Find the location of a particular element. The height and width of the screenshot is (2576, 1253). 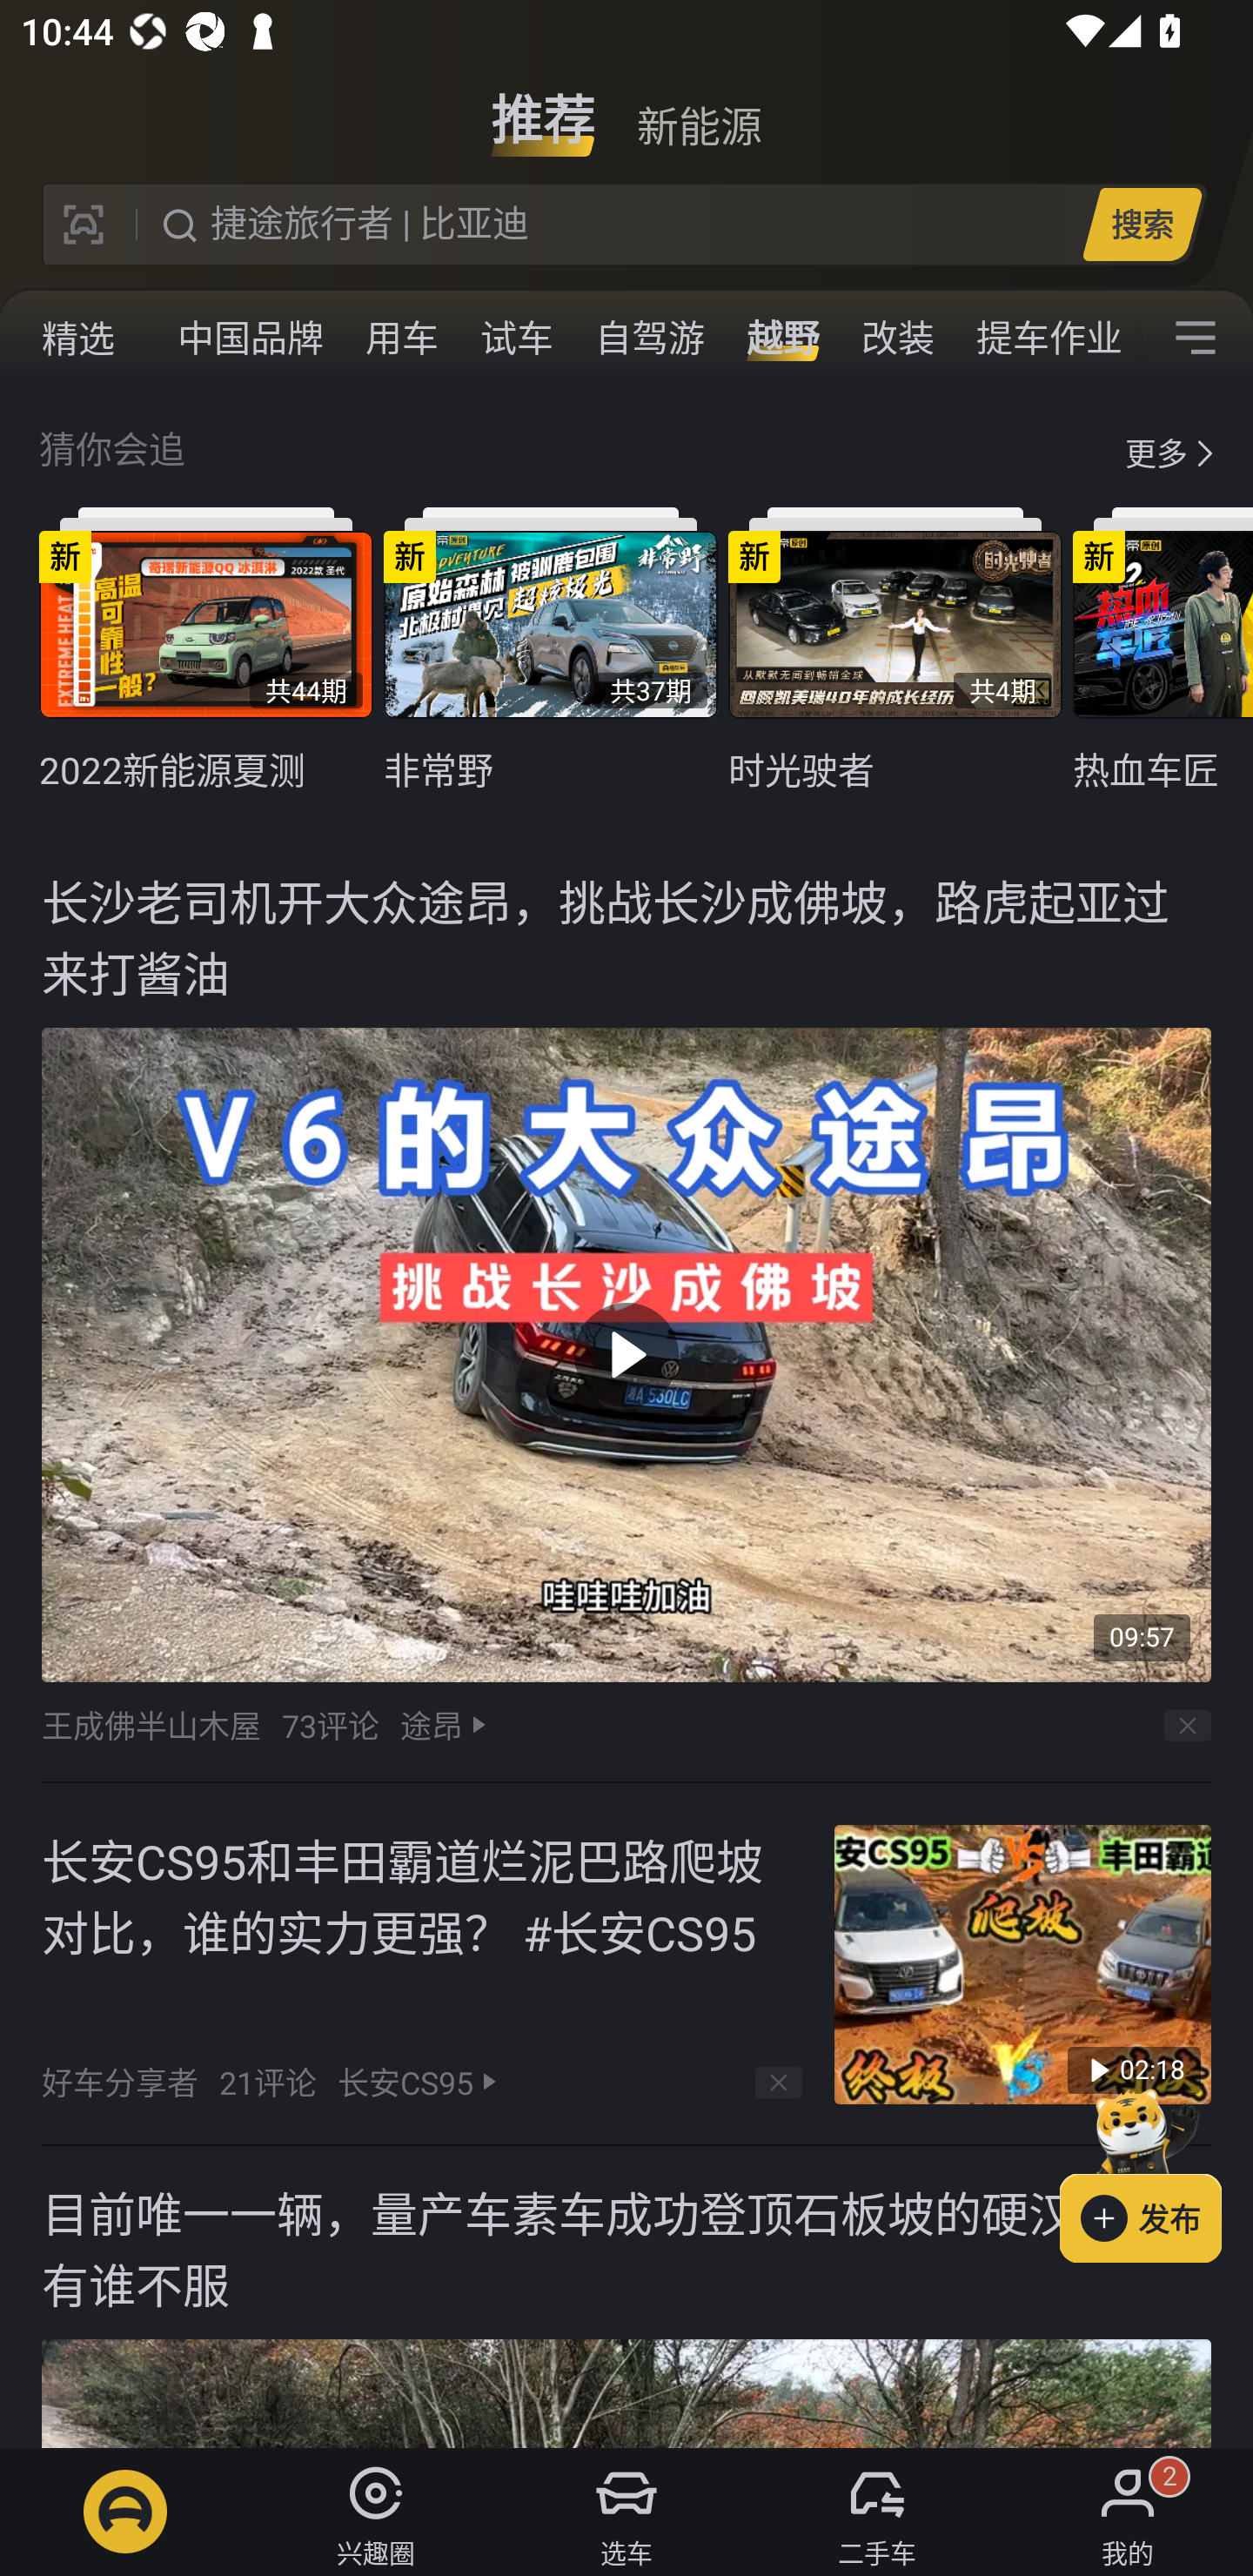

越野 is located at coordinates (783, 338).